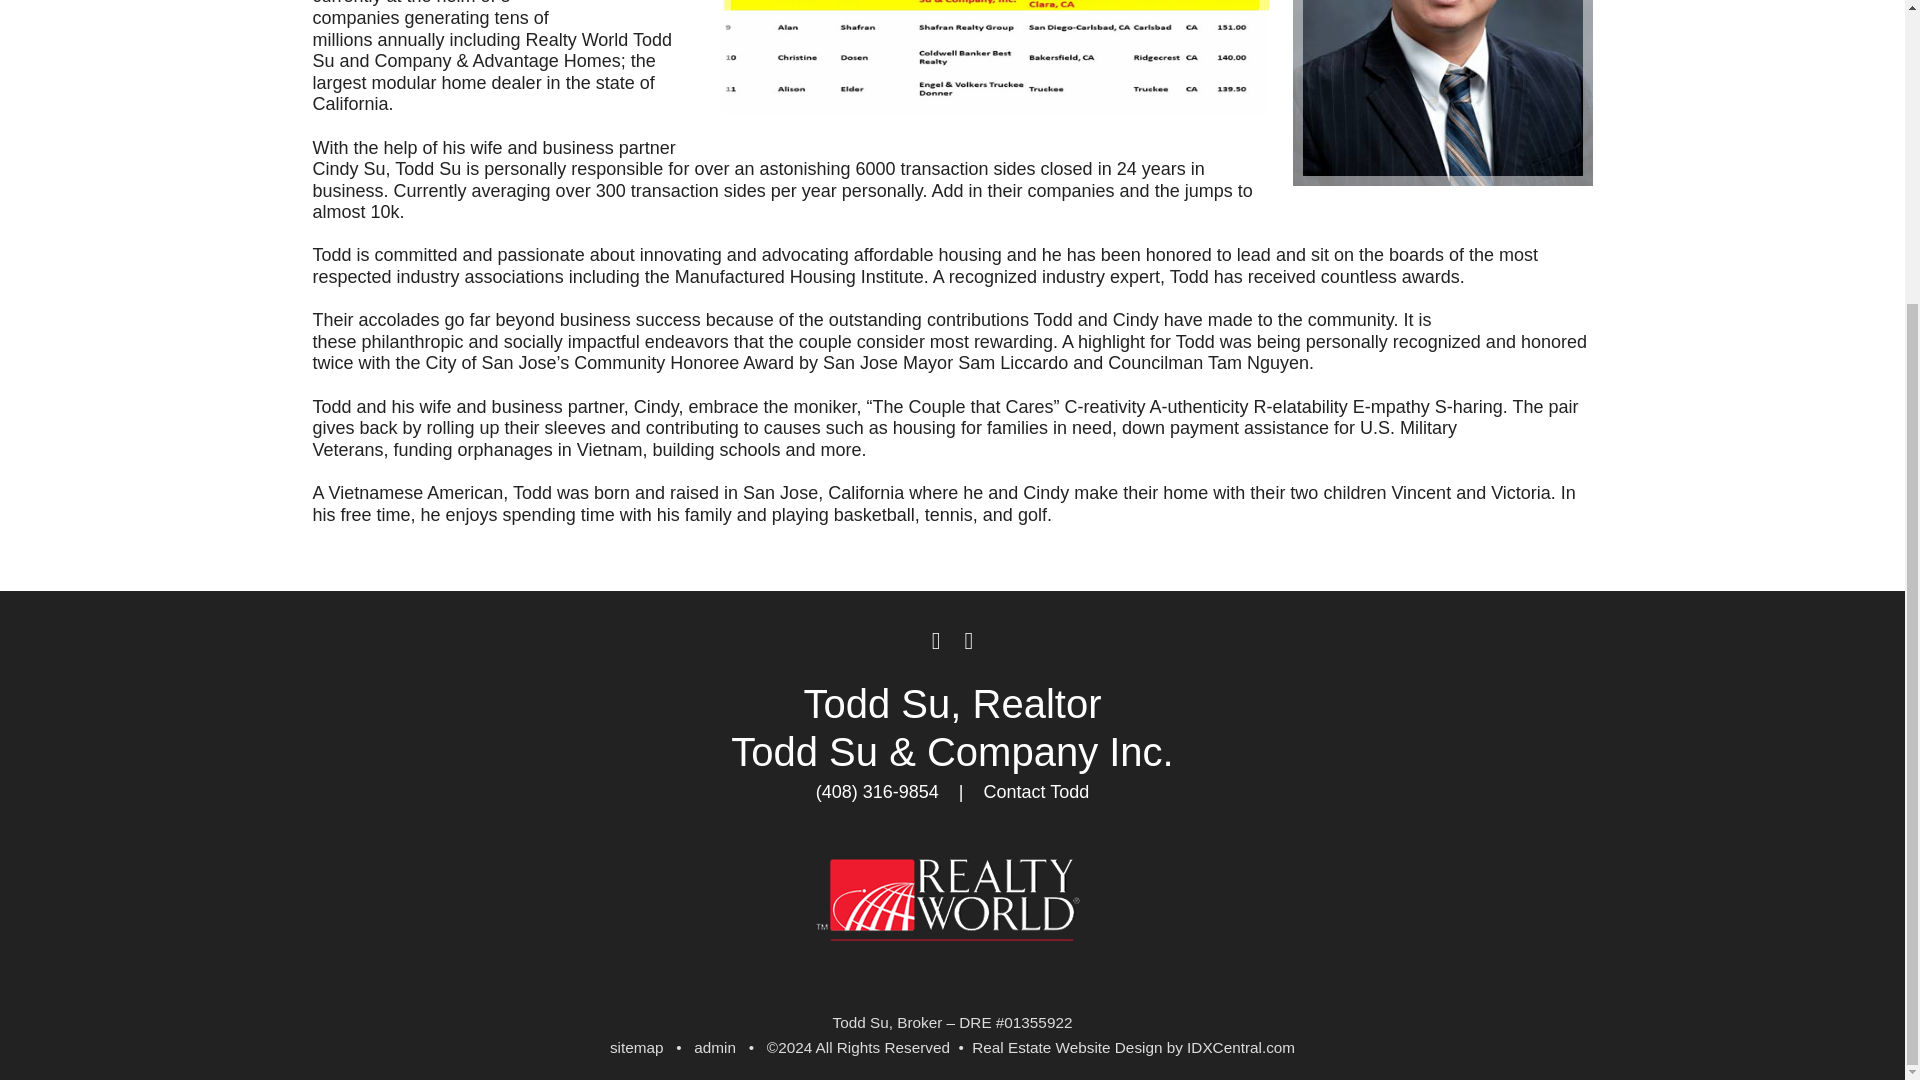 The height and width of the screenshot is (1080, 1920). Describe the element at coordinates (1066, 1047) in the screenshot. I see `Real Estate Website Design` at that location.